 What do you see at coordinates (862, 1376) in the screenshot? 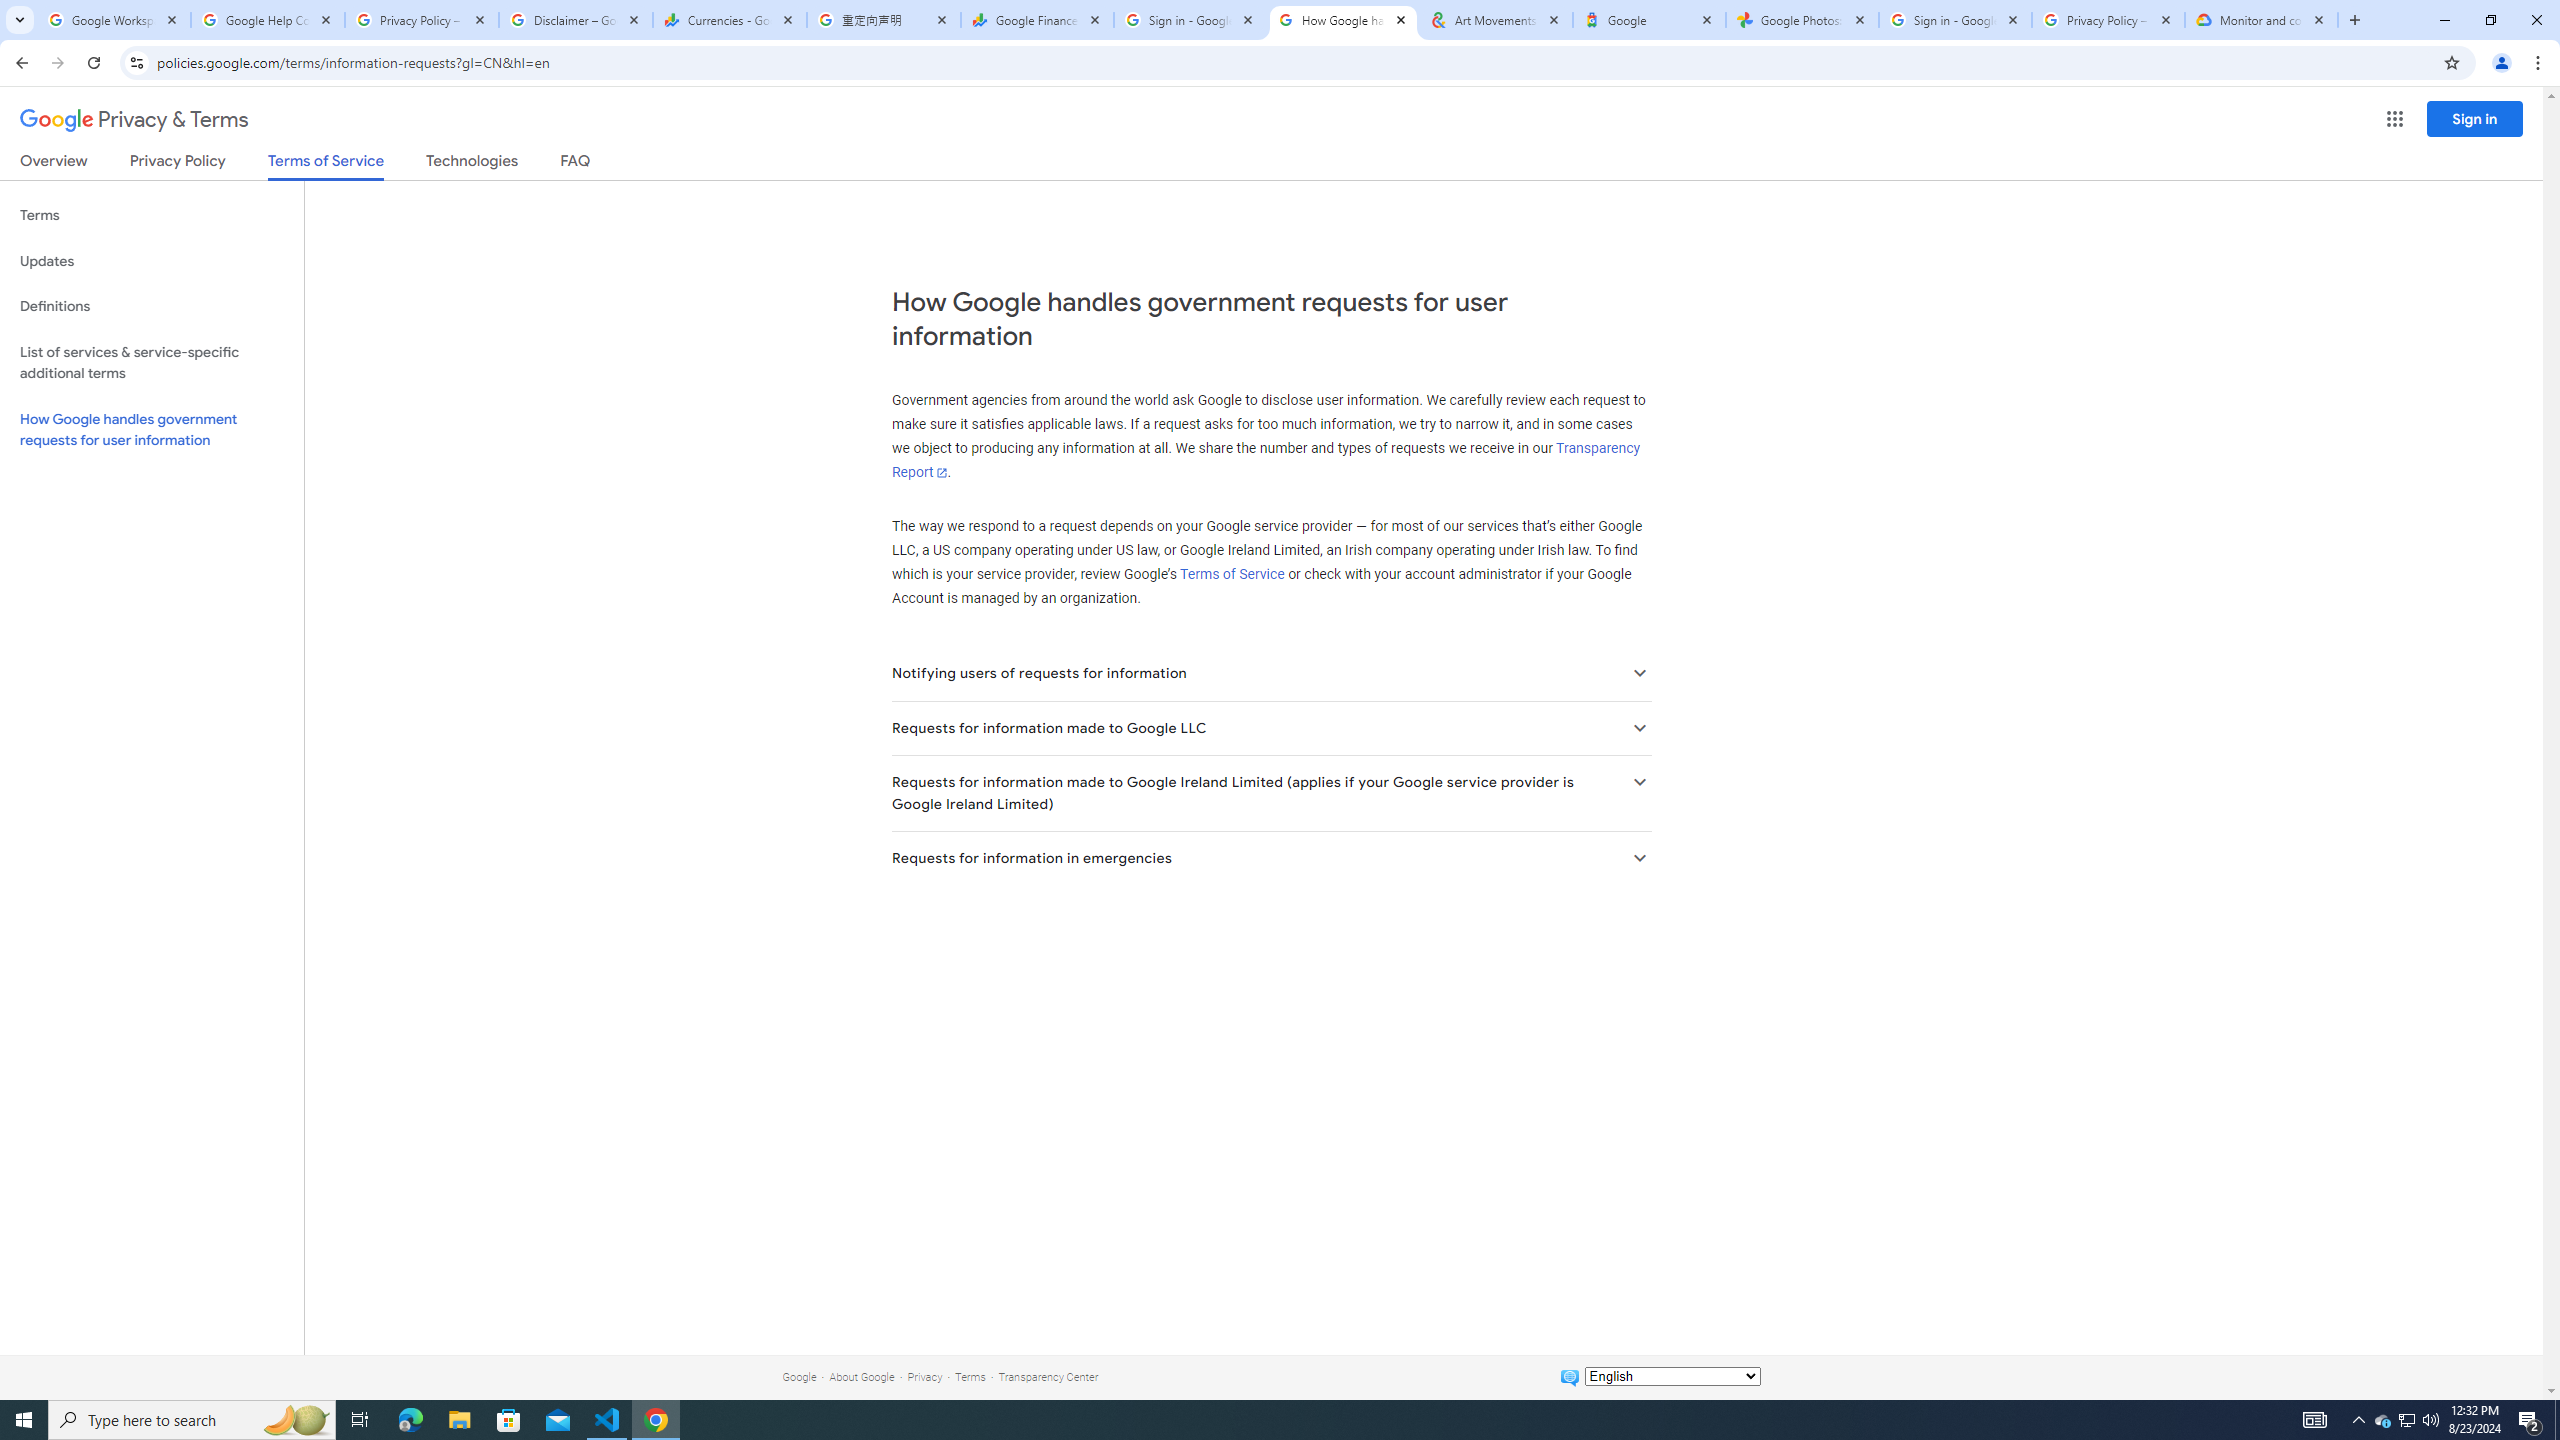
I see `About Google` at bounding box center [862, 1376].